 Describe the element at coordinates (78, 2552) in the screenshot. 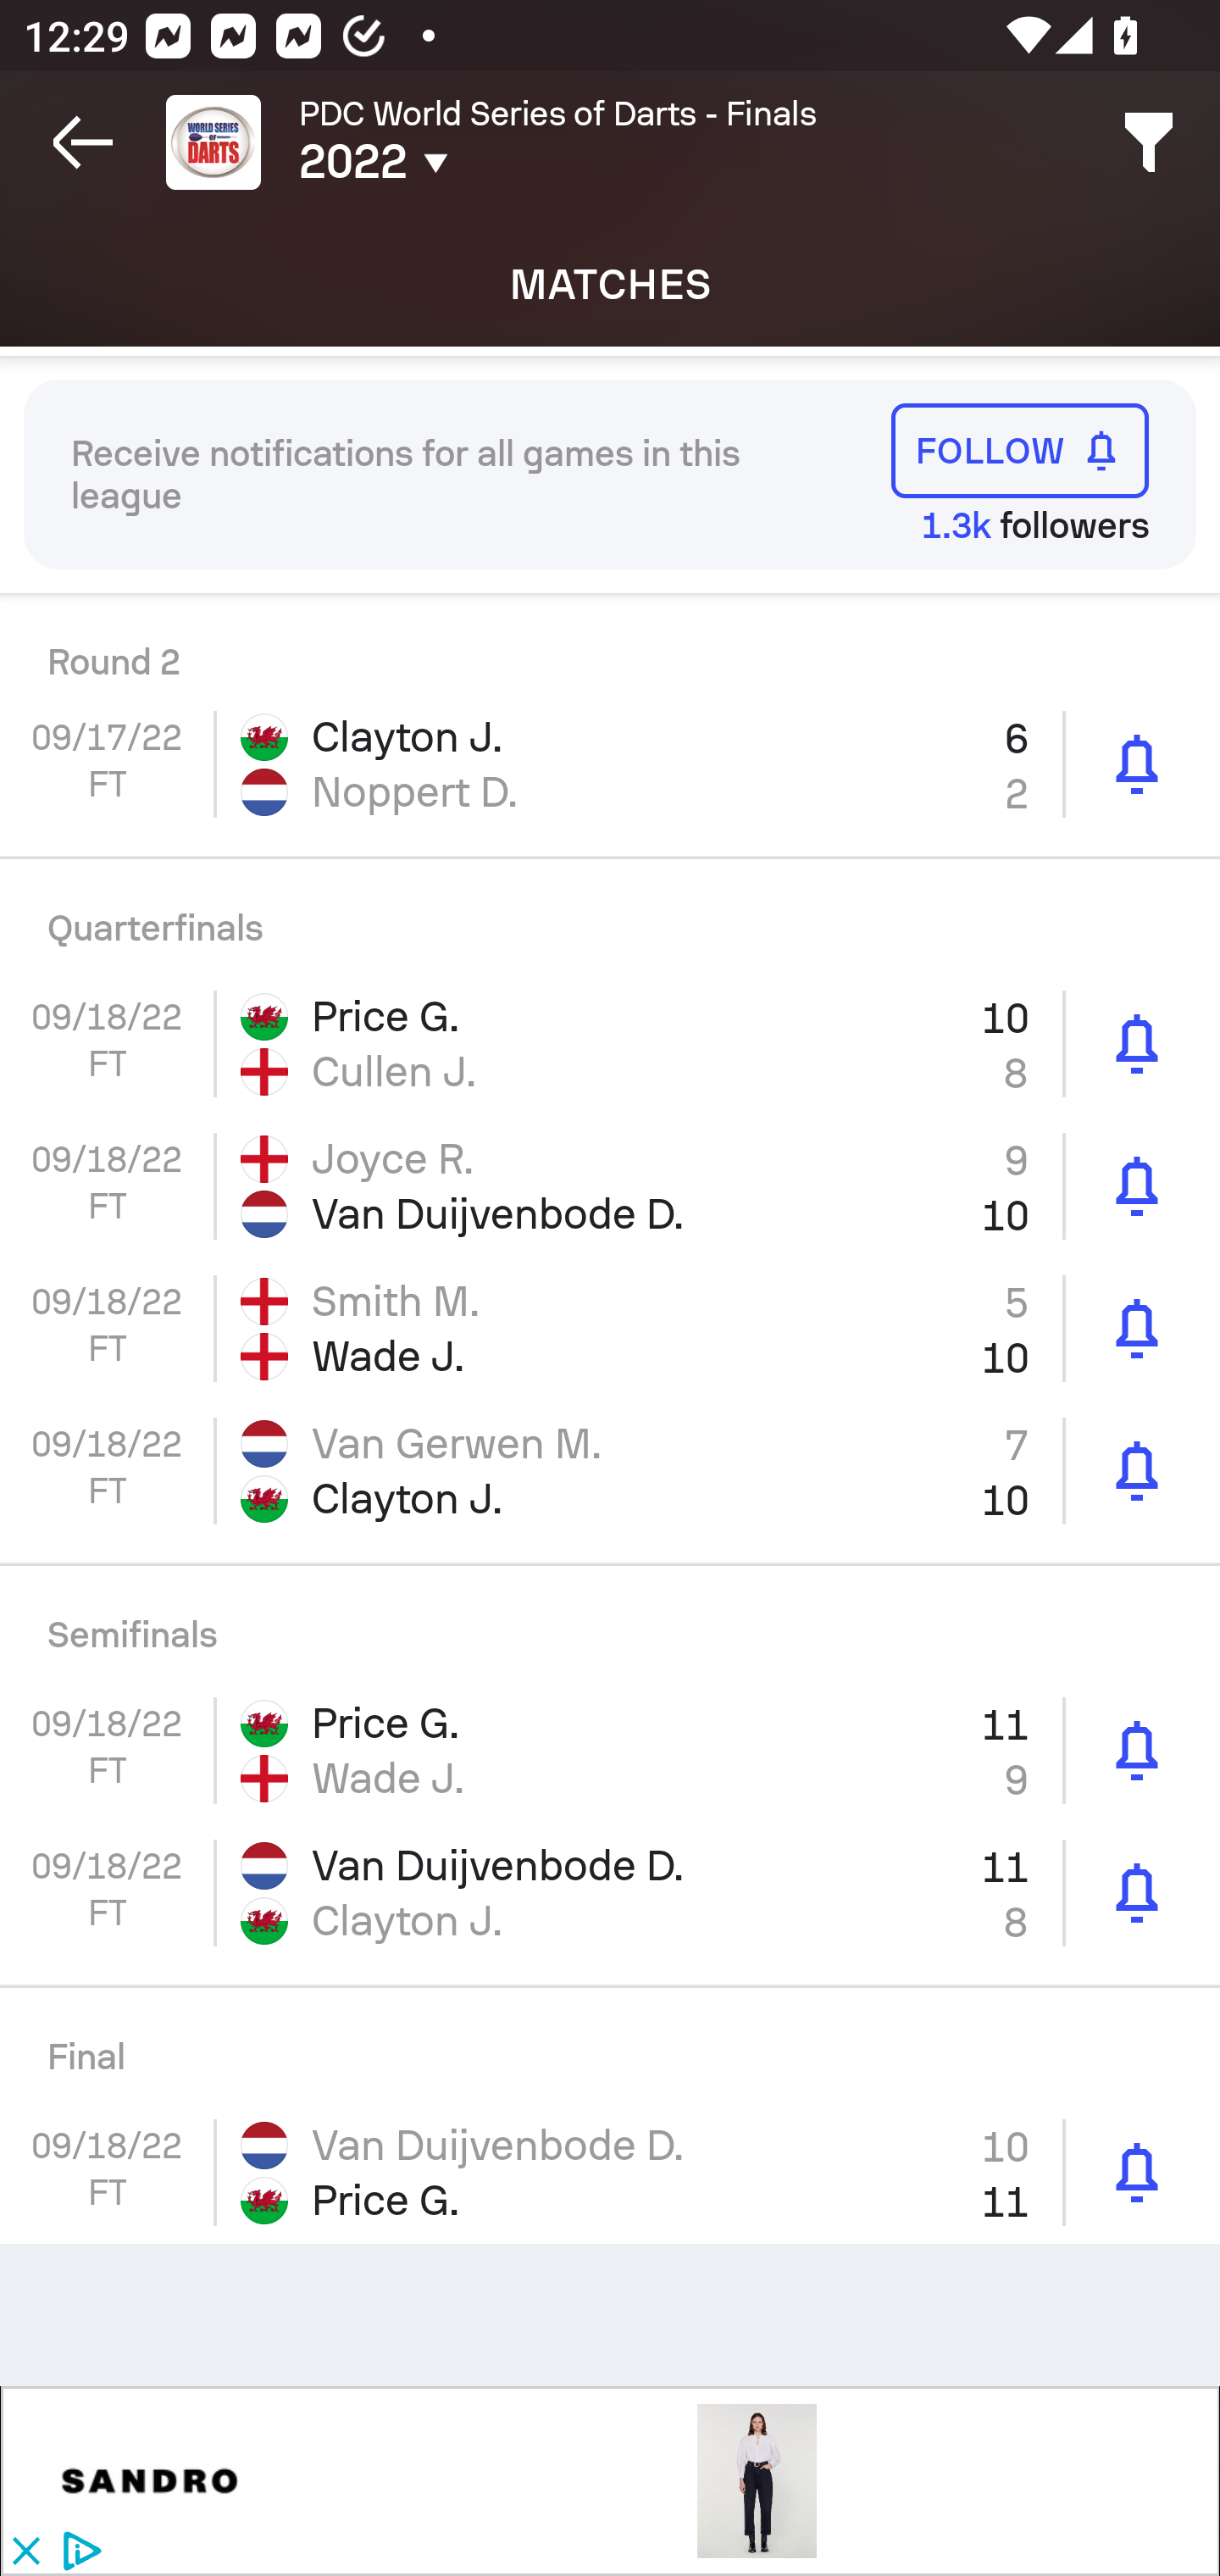

I see `privacy_small` at that location.